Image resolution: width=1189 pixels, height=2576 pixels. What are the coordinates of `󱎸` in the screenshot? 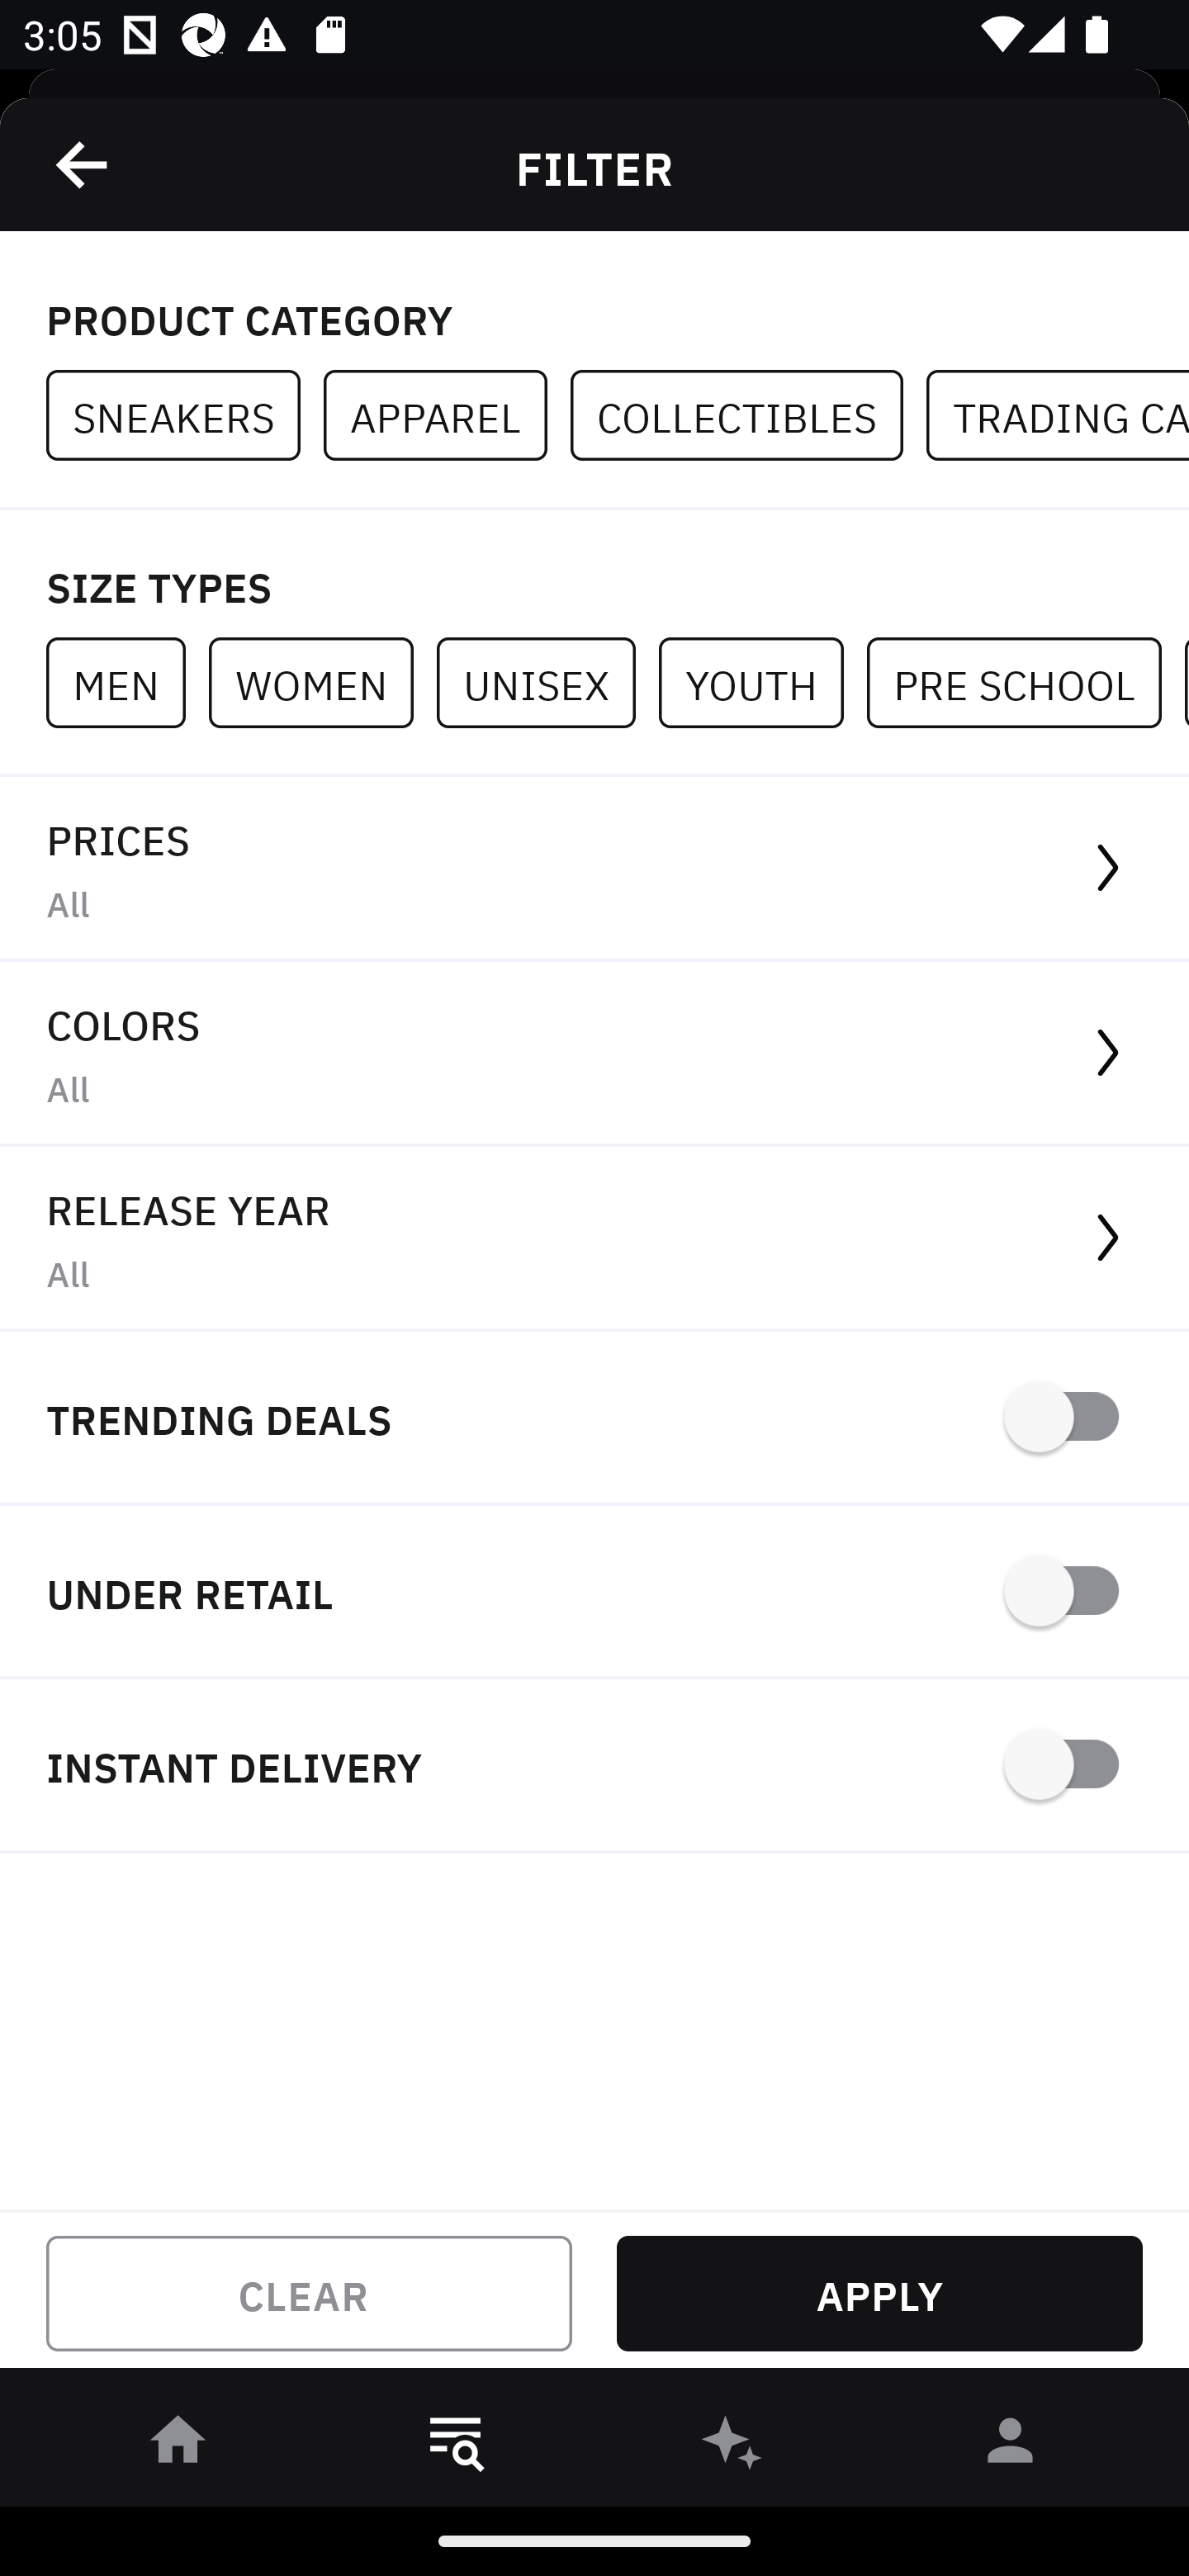 It's located at (456, 2446).